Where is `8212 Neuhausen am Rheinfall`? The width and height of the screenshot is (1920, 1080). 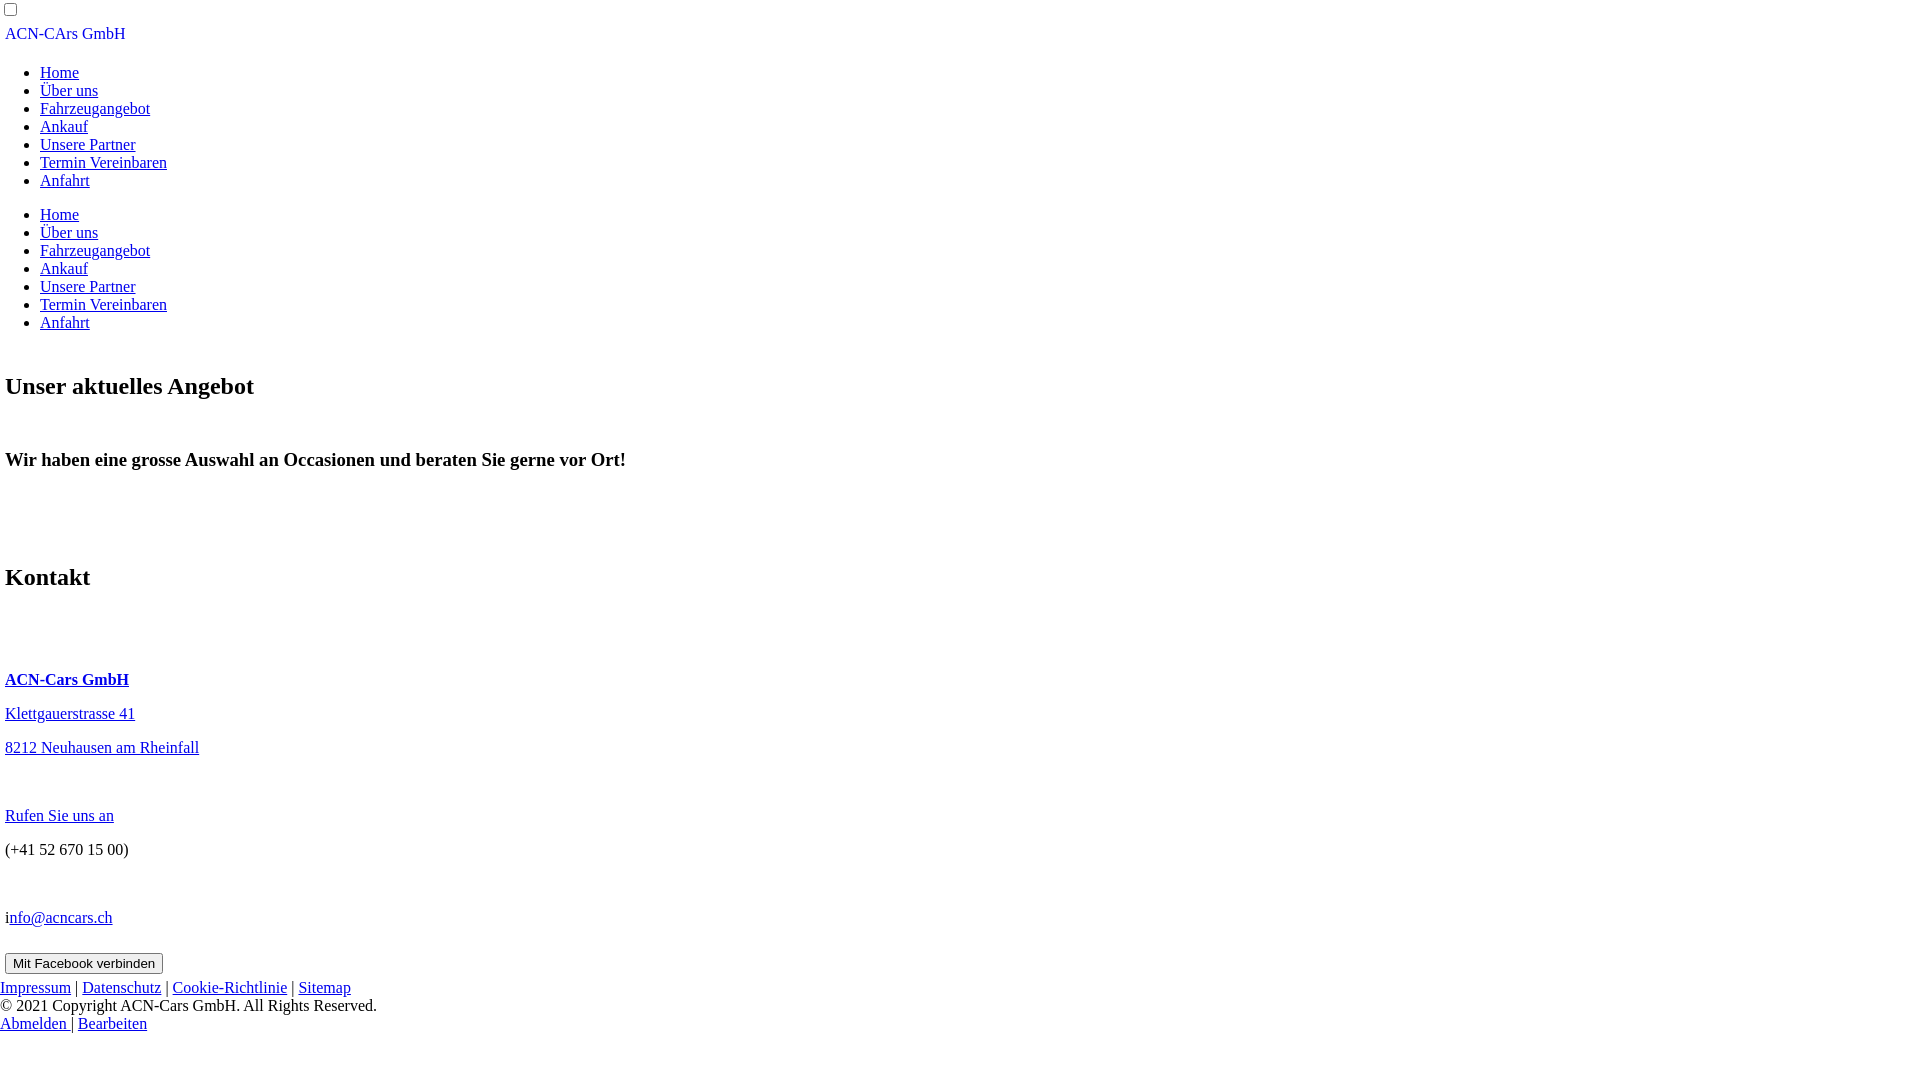
8212 Neuhausen am Rheinfall is located at coordinates (102, 748).